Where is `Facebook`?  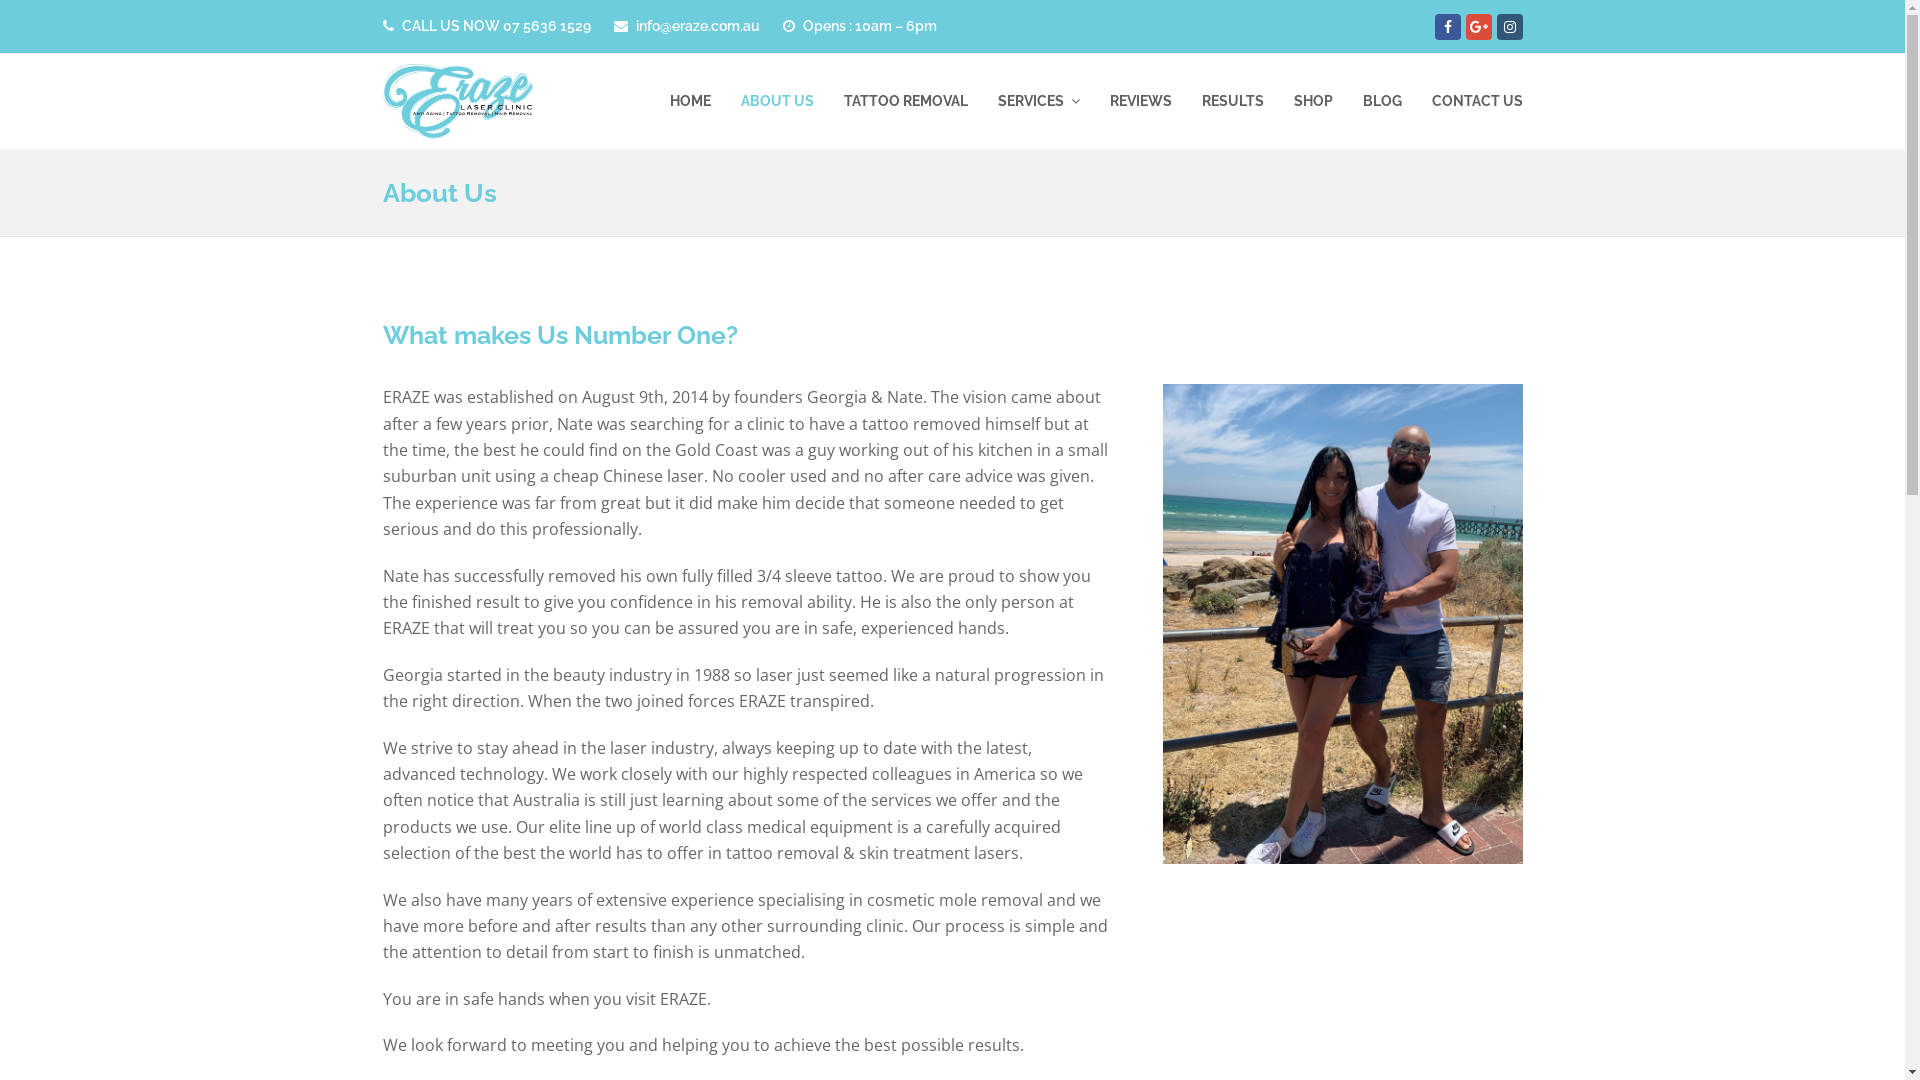 Facebook is located at coordinates (1447, 27).